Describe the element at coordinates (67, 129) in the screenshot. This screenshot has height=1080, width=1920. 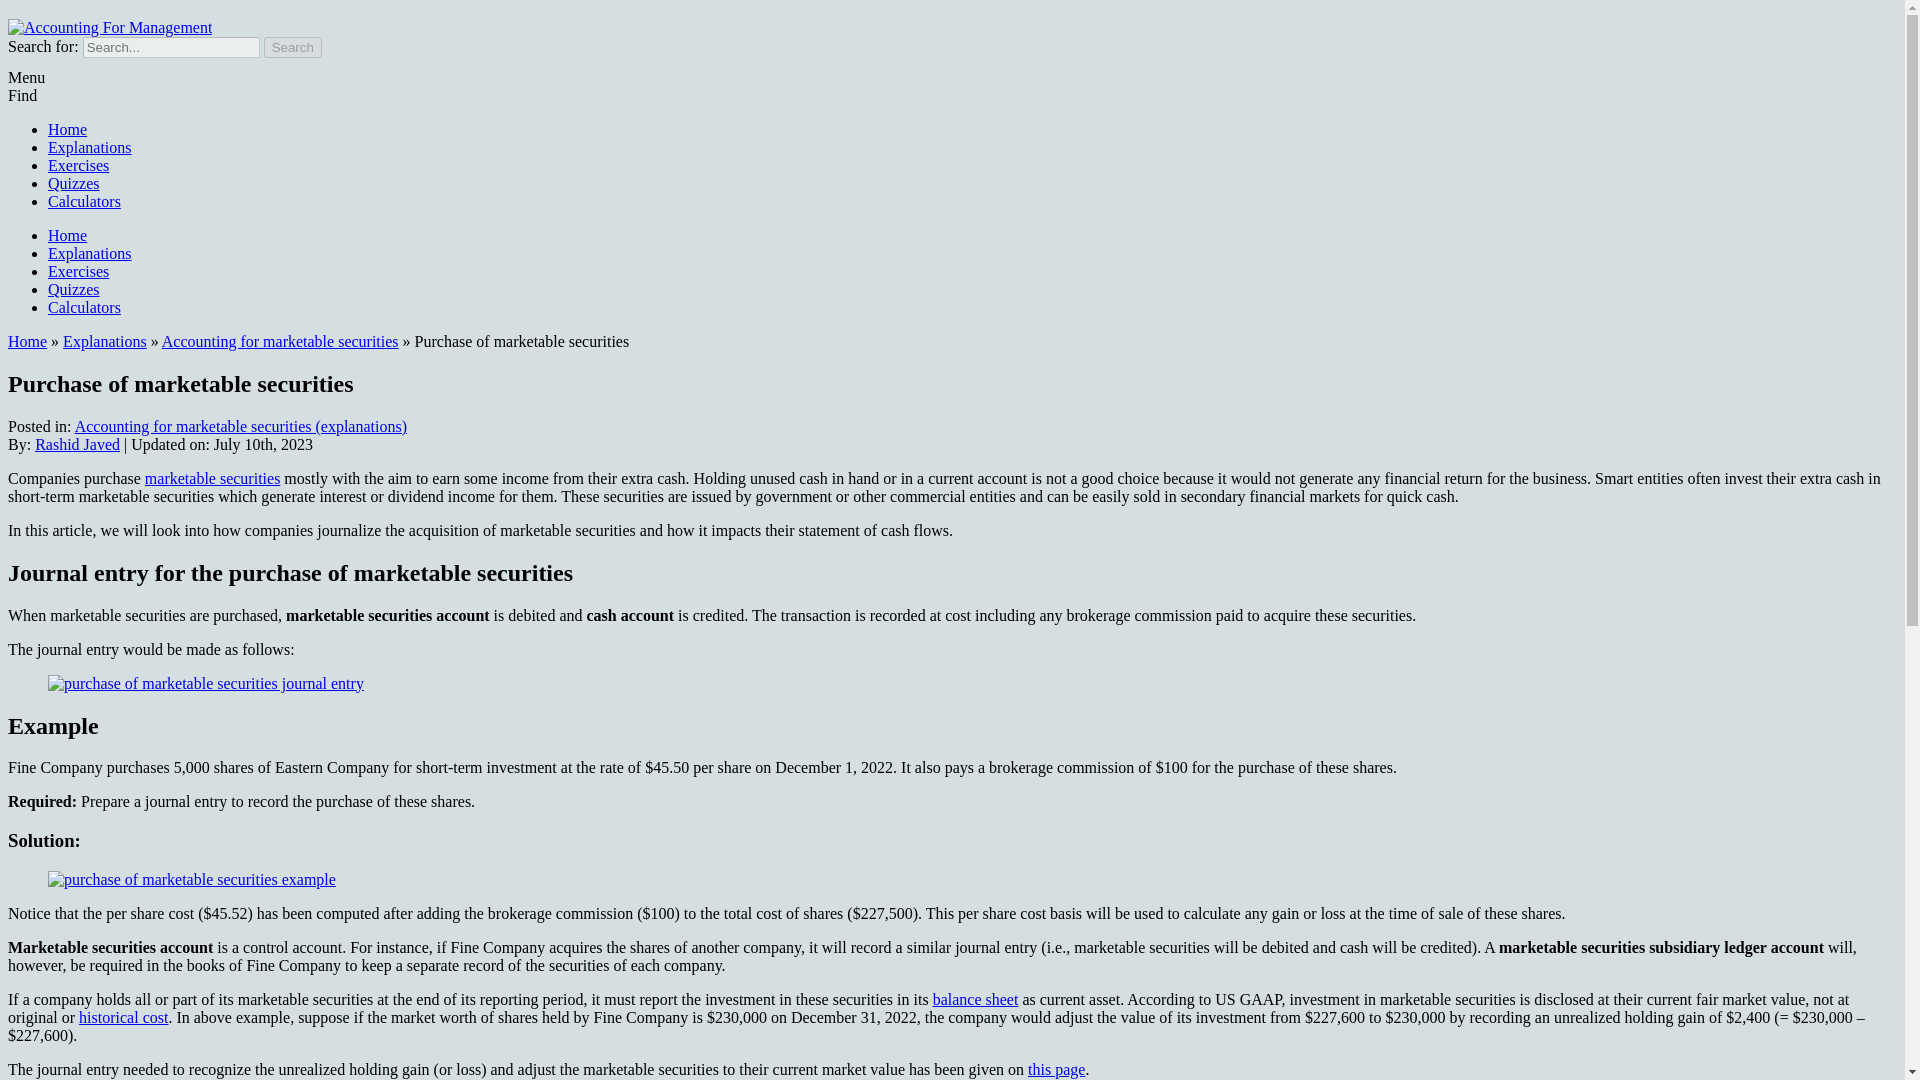
I see `Home` at that location.